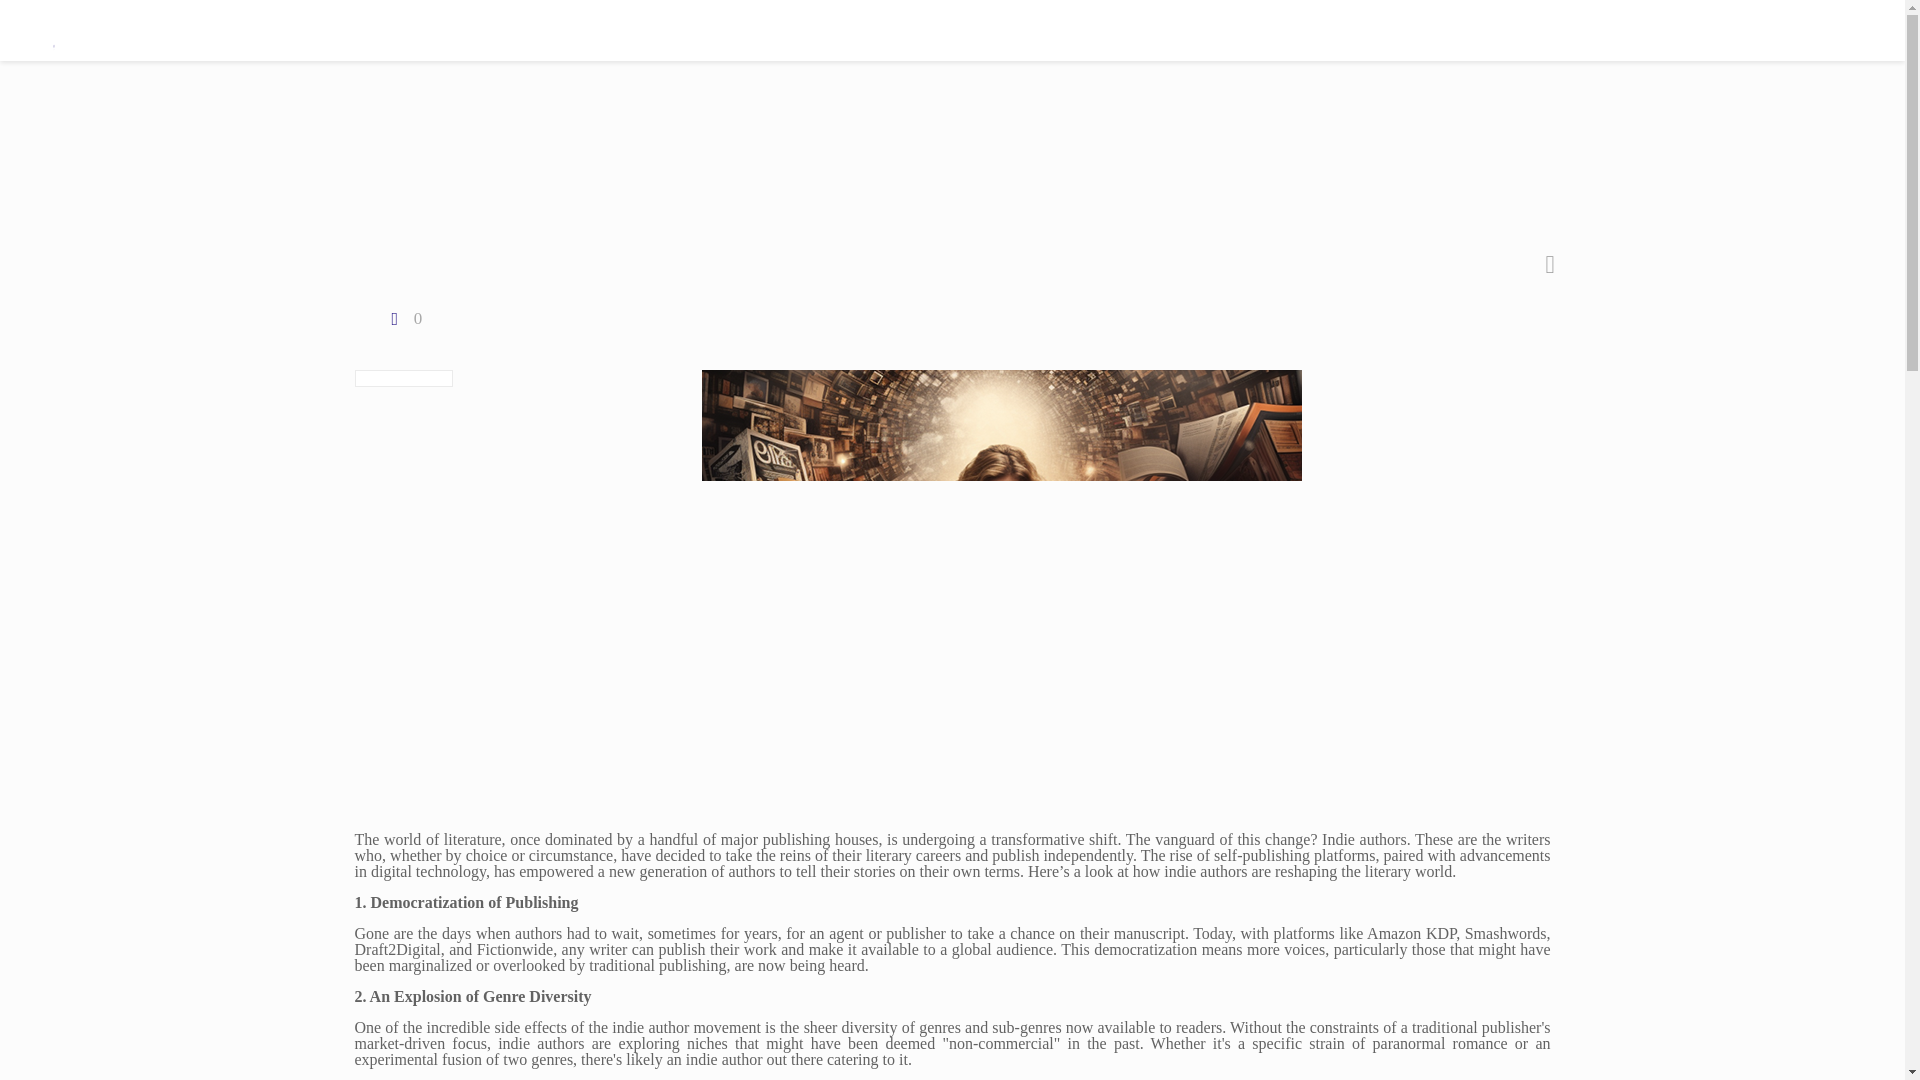 Image resolution: width=1920 pixels, height=1080 pixels. Describe the element at coordinates (198, 30) in the screenshot. I see `Fictionwide` at that location.